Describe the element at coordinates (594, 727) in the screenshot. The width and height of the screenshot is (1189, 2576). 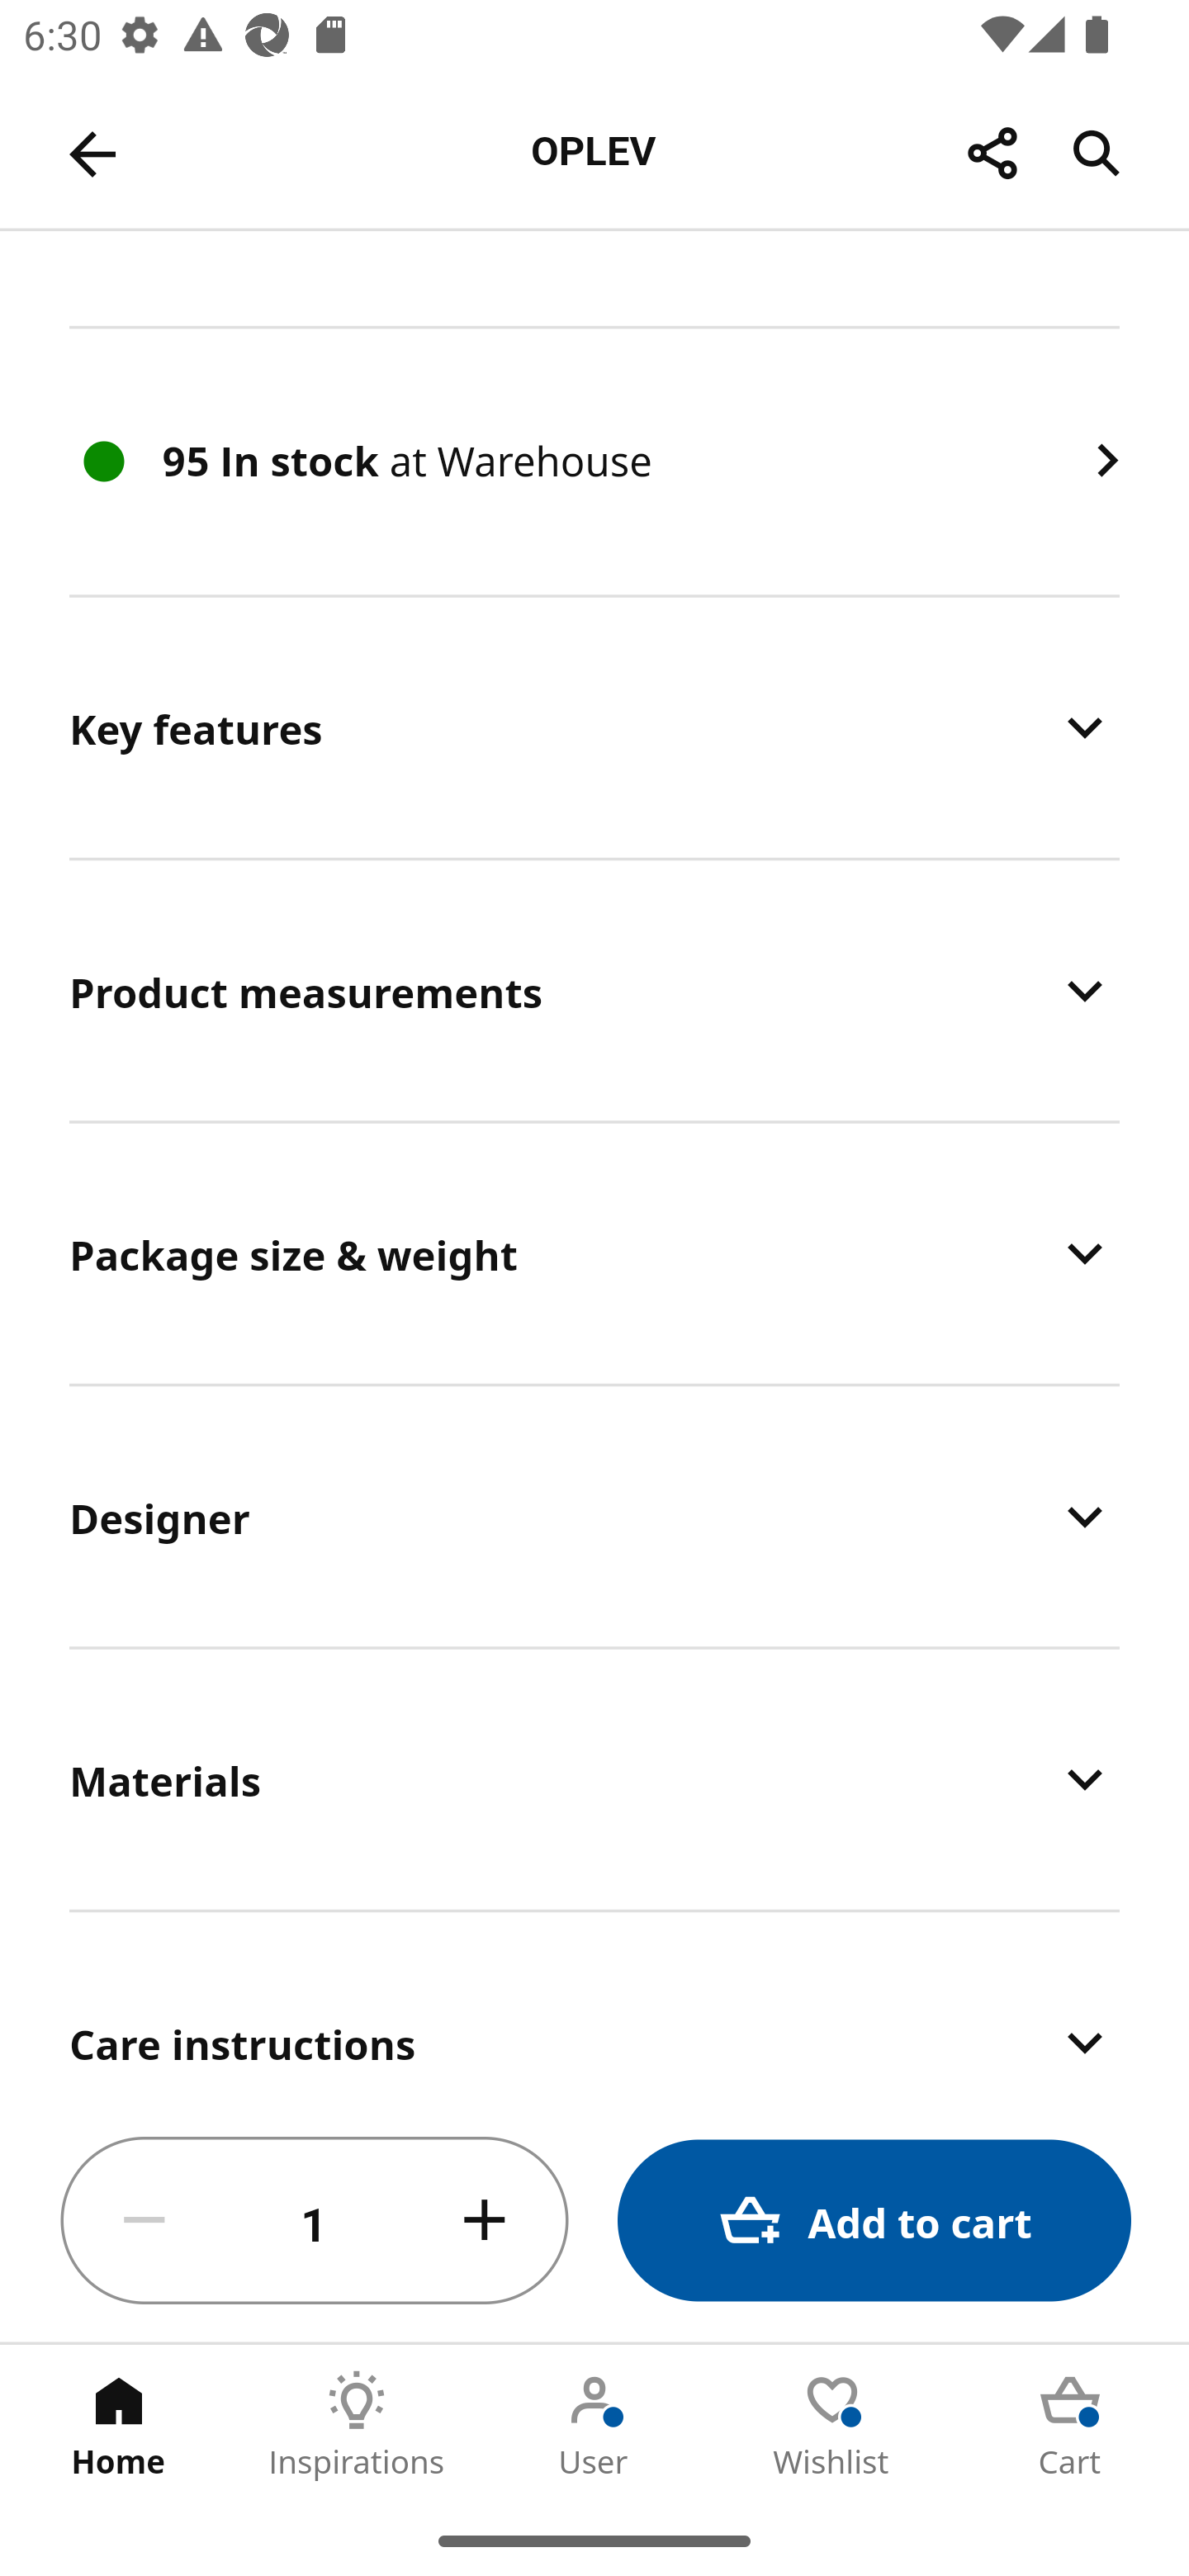
I see `Key features` at that location.